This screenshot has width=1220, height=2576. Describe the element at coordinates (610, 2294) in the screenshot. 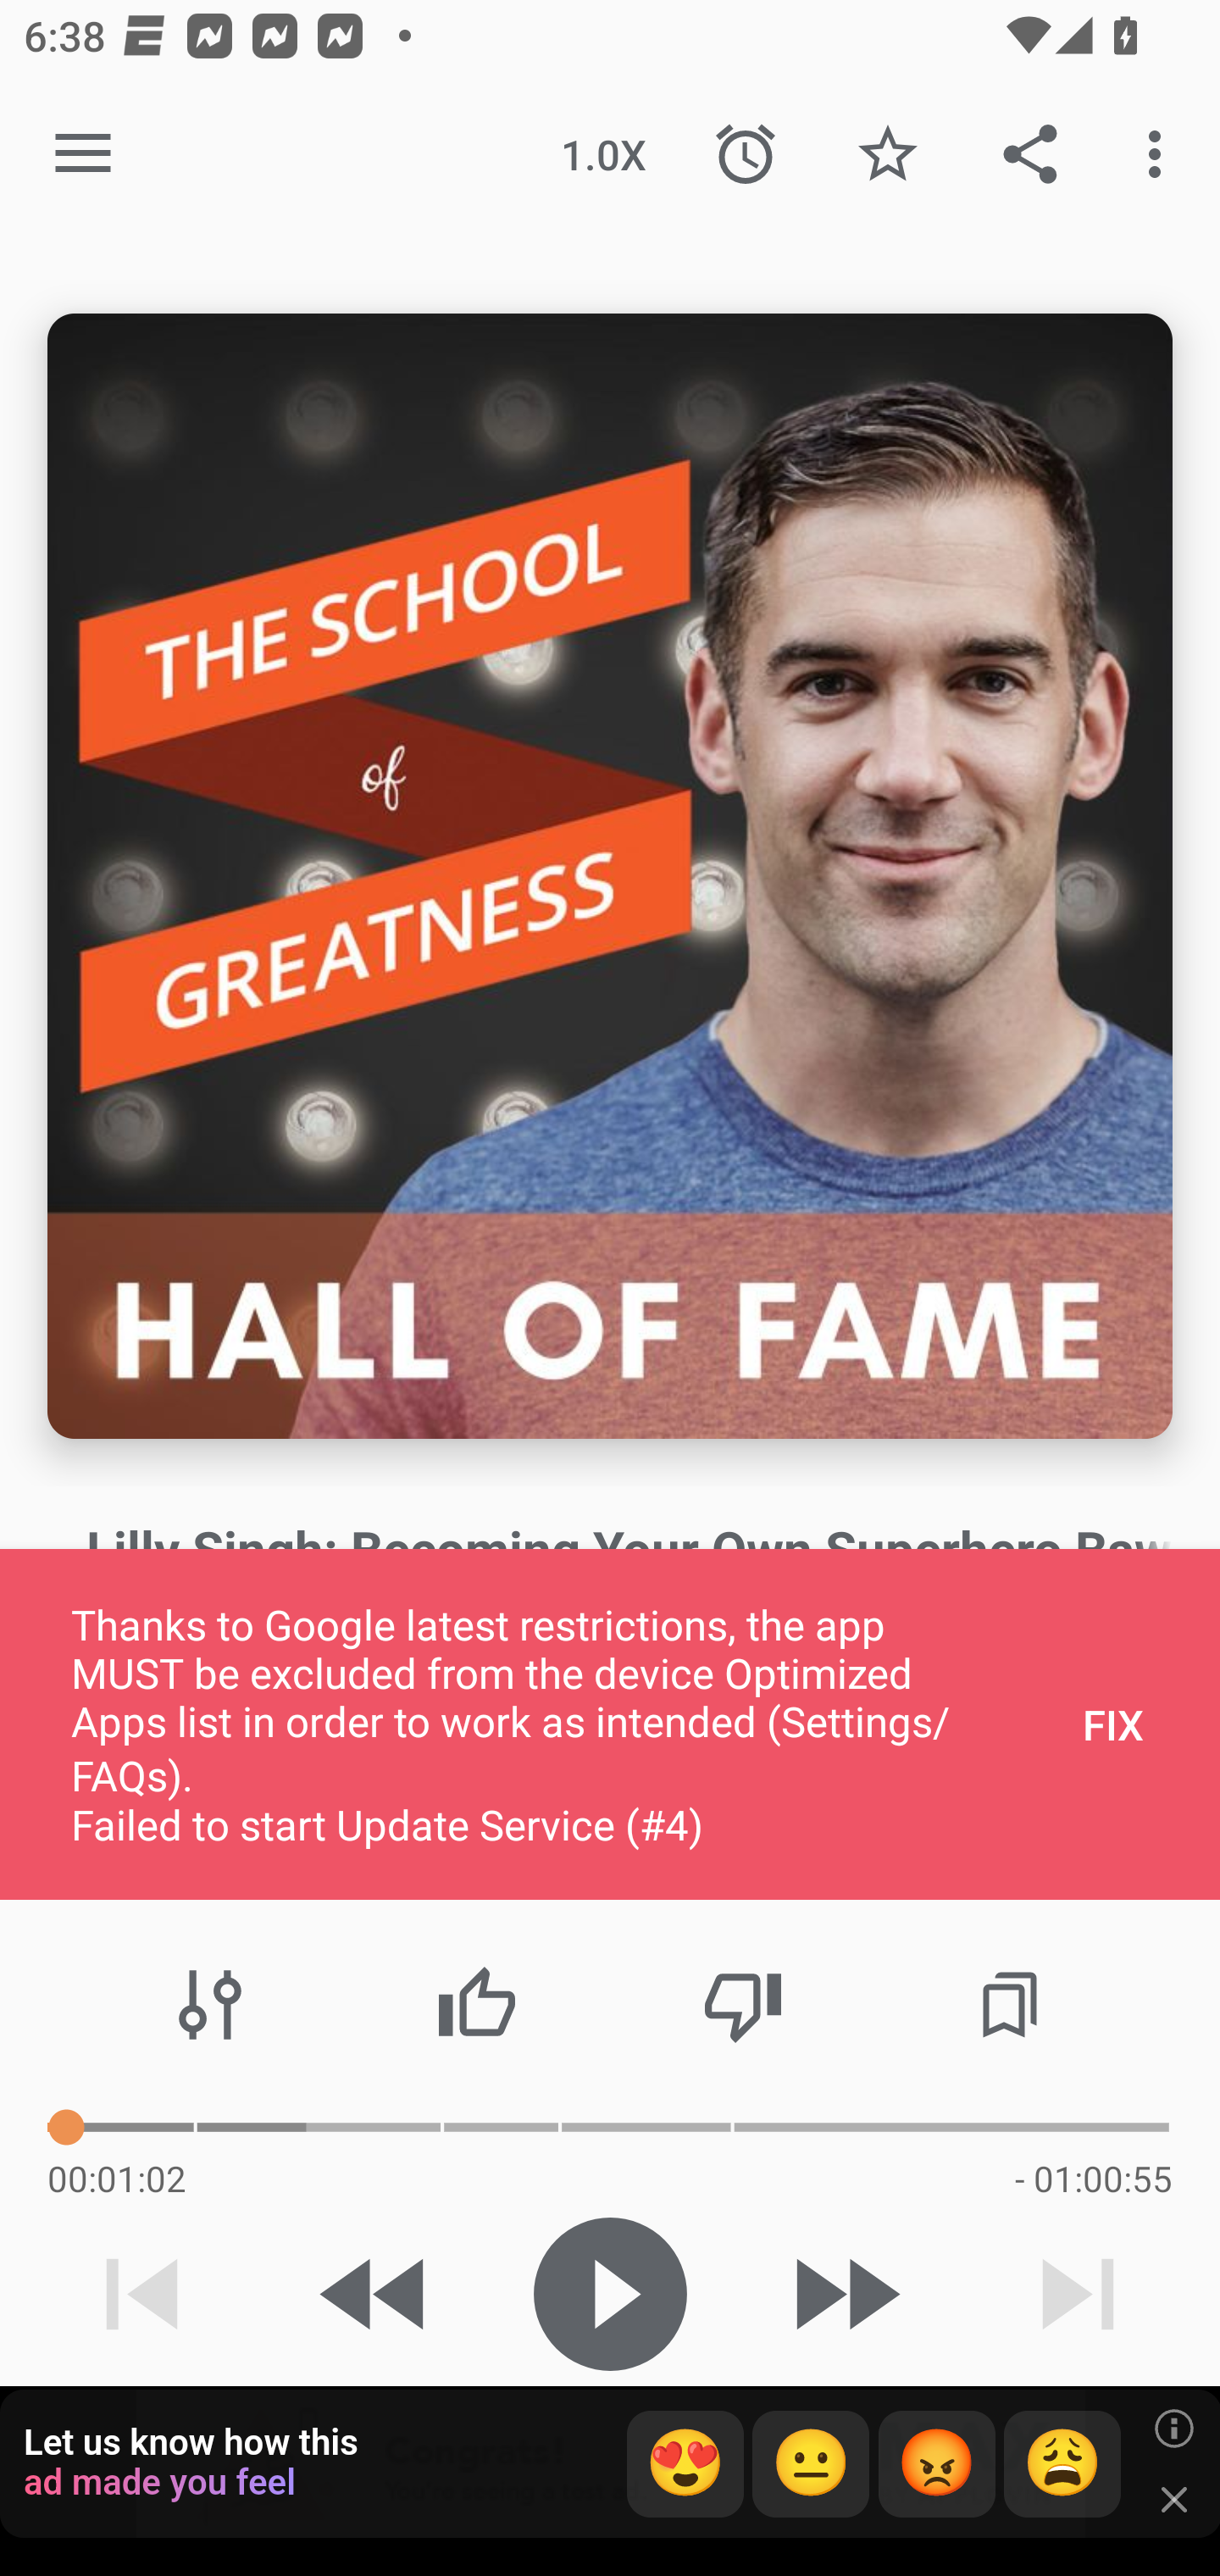

I see `Play / Pause` at that location.